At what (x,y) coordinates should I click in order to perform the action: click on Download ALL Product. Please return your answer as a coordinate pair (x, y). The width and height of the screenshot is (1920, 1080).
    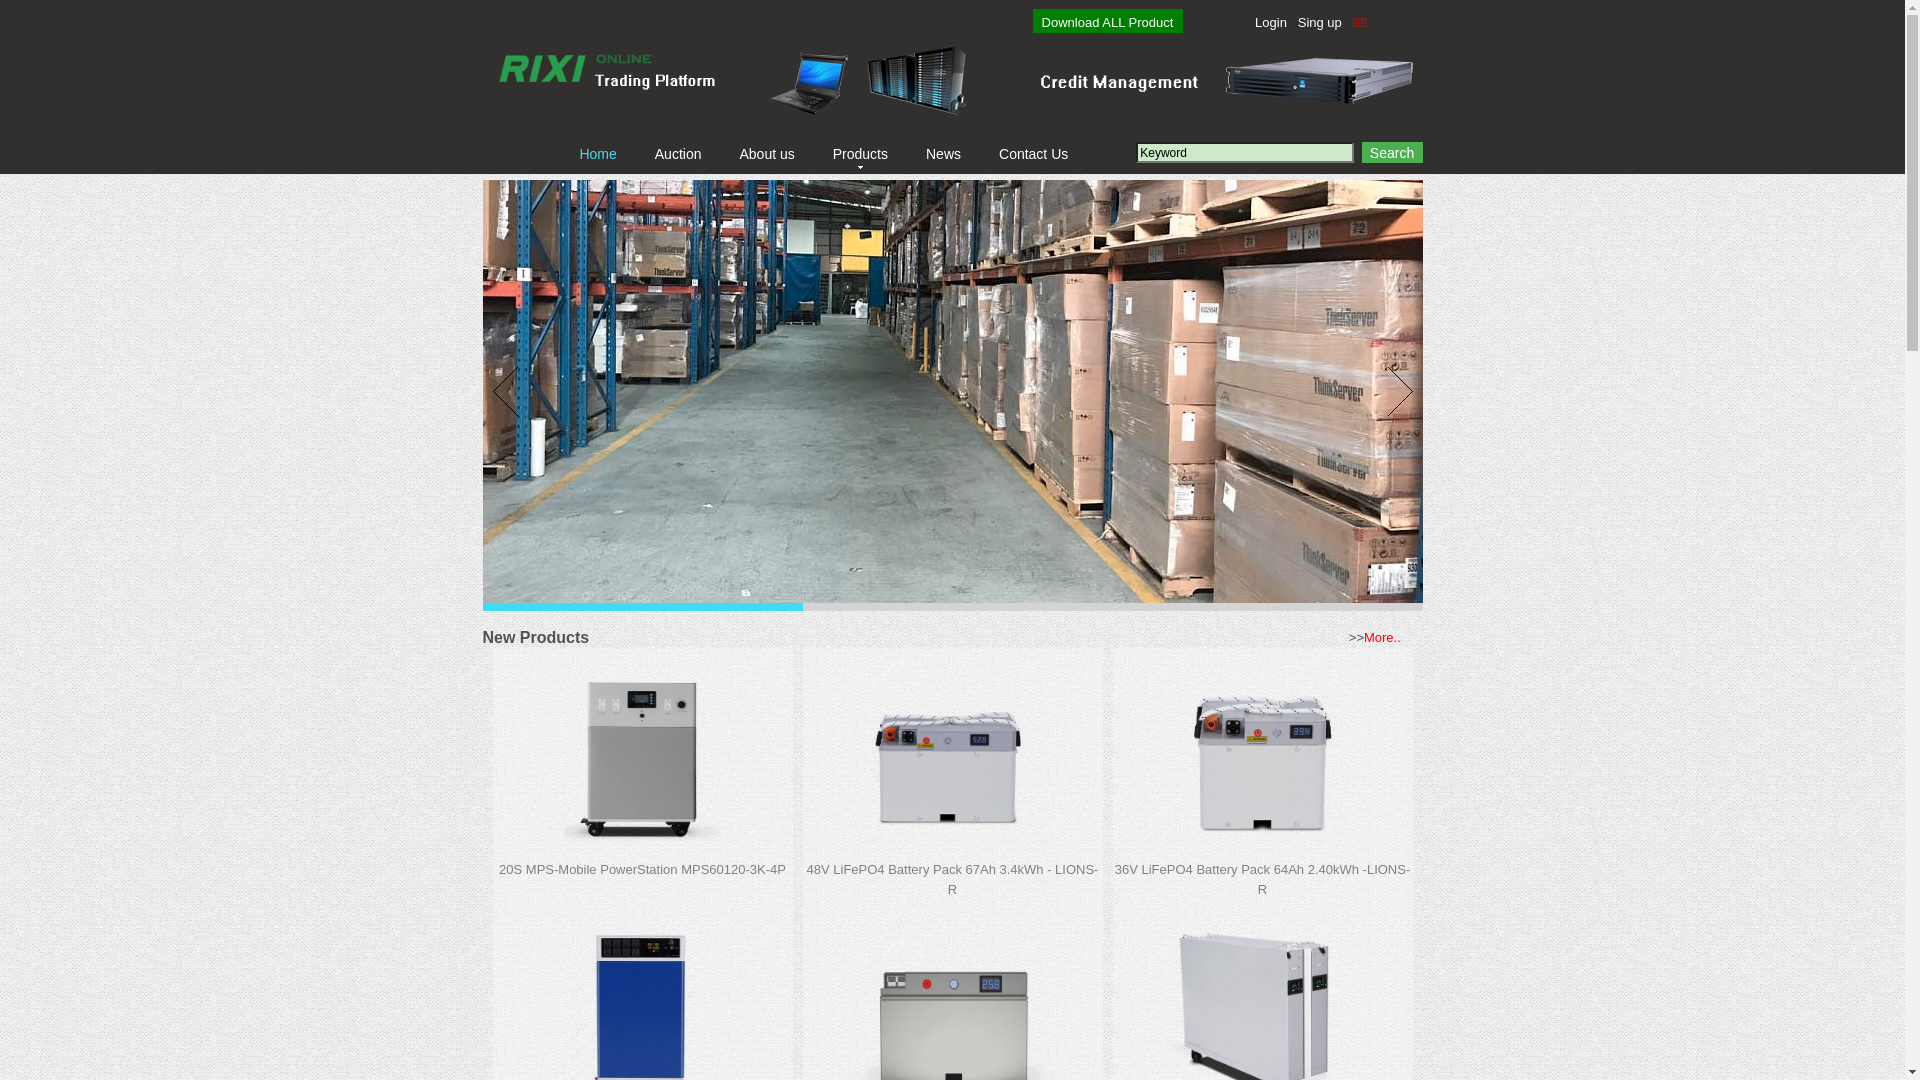
    Looking at the image, I should click on (1108, 22).